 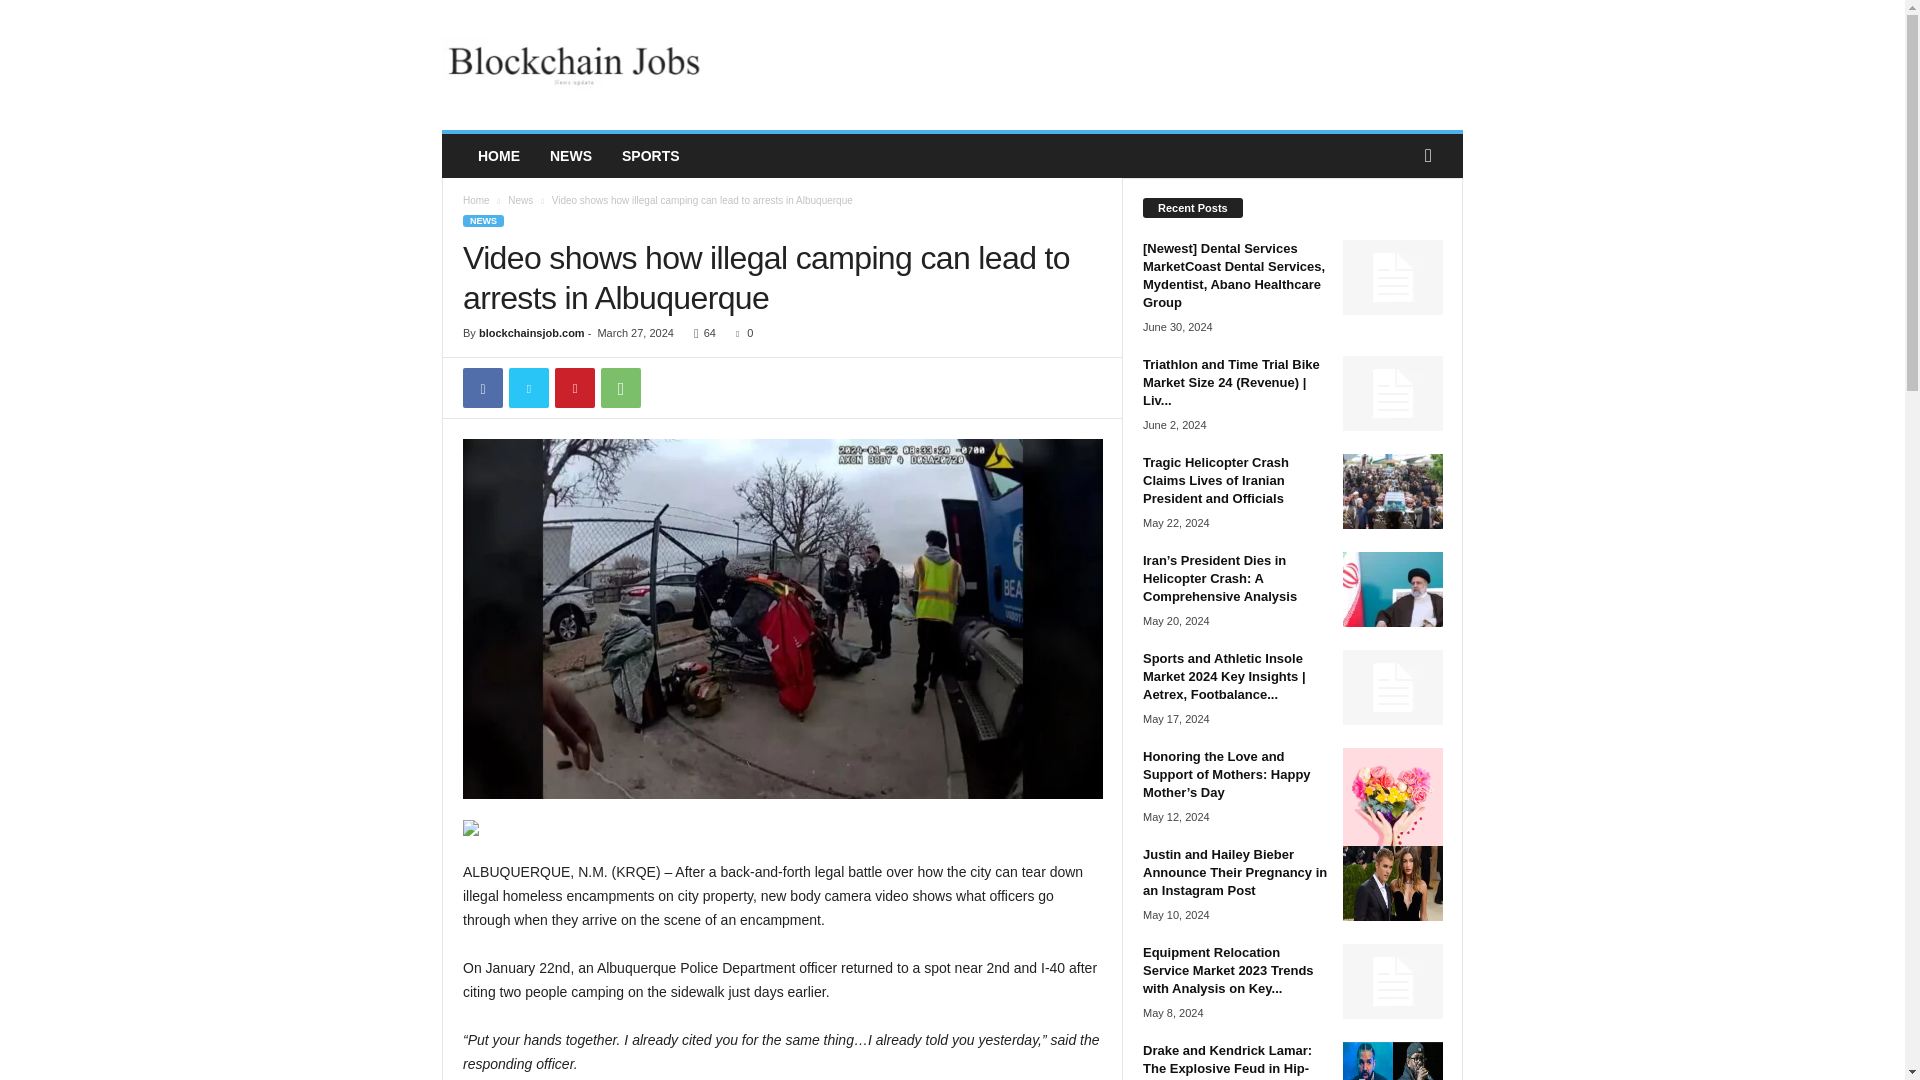 I want to click on SPORTS, so click(x=650, y=156).